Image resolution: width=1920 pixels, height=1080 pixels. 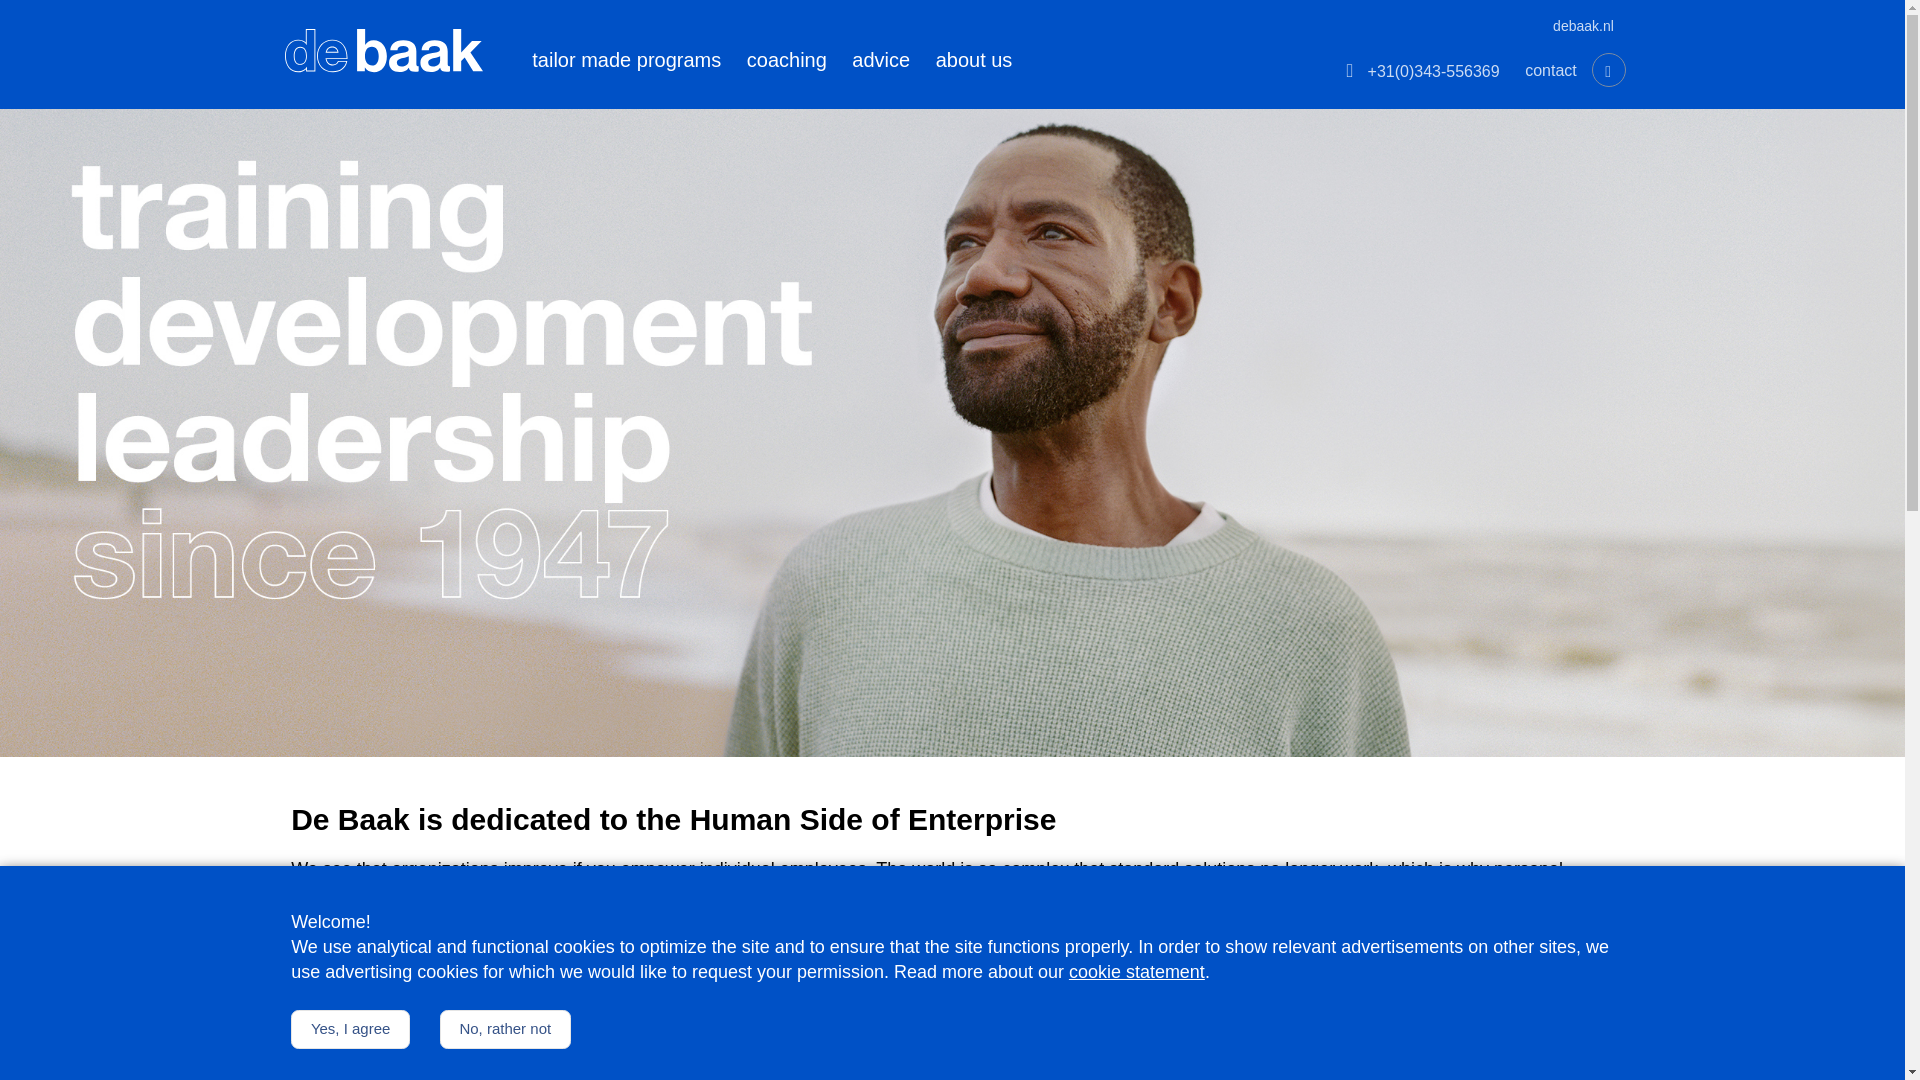 I want to click on contact, so click(x=1550, y=70).